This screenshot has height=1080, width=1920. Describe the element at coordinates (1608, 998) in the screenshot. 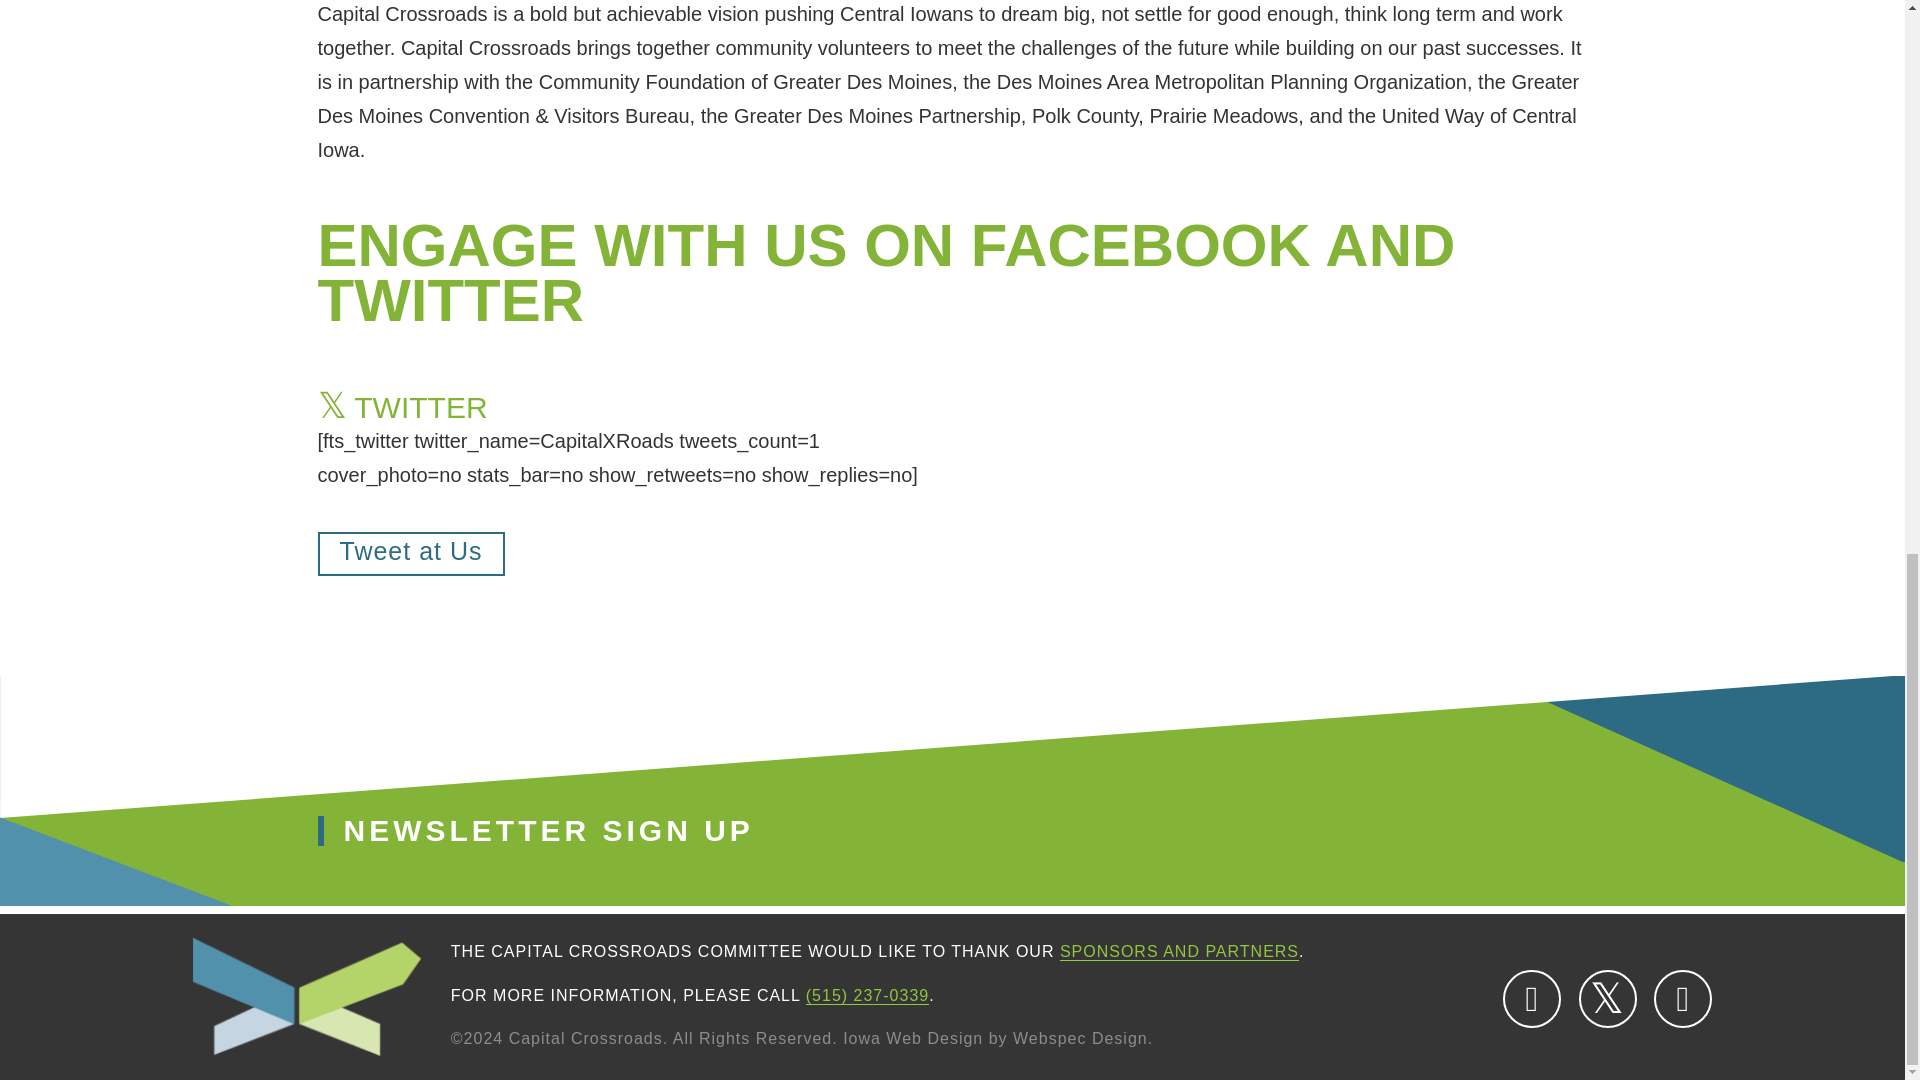

I see `TWITTER` at that location.